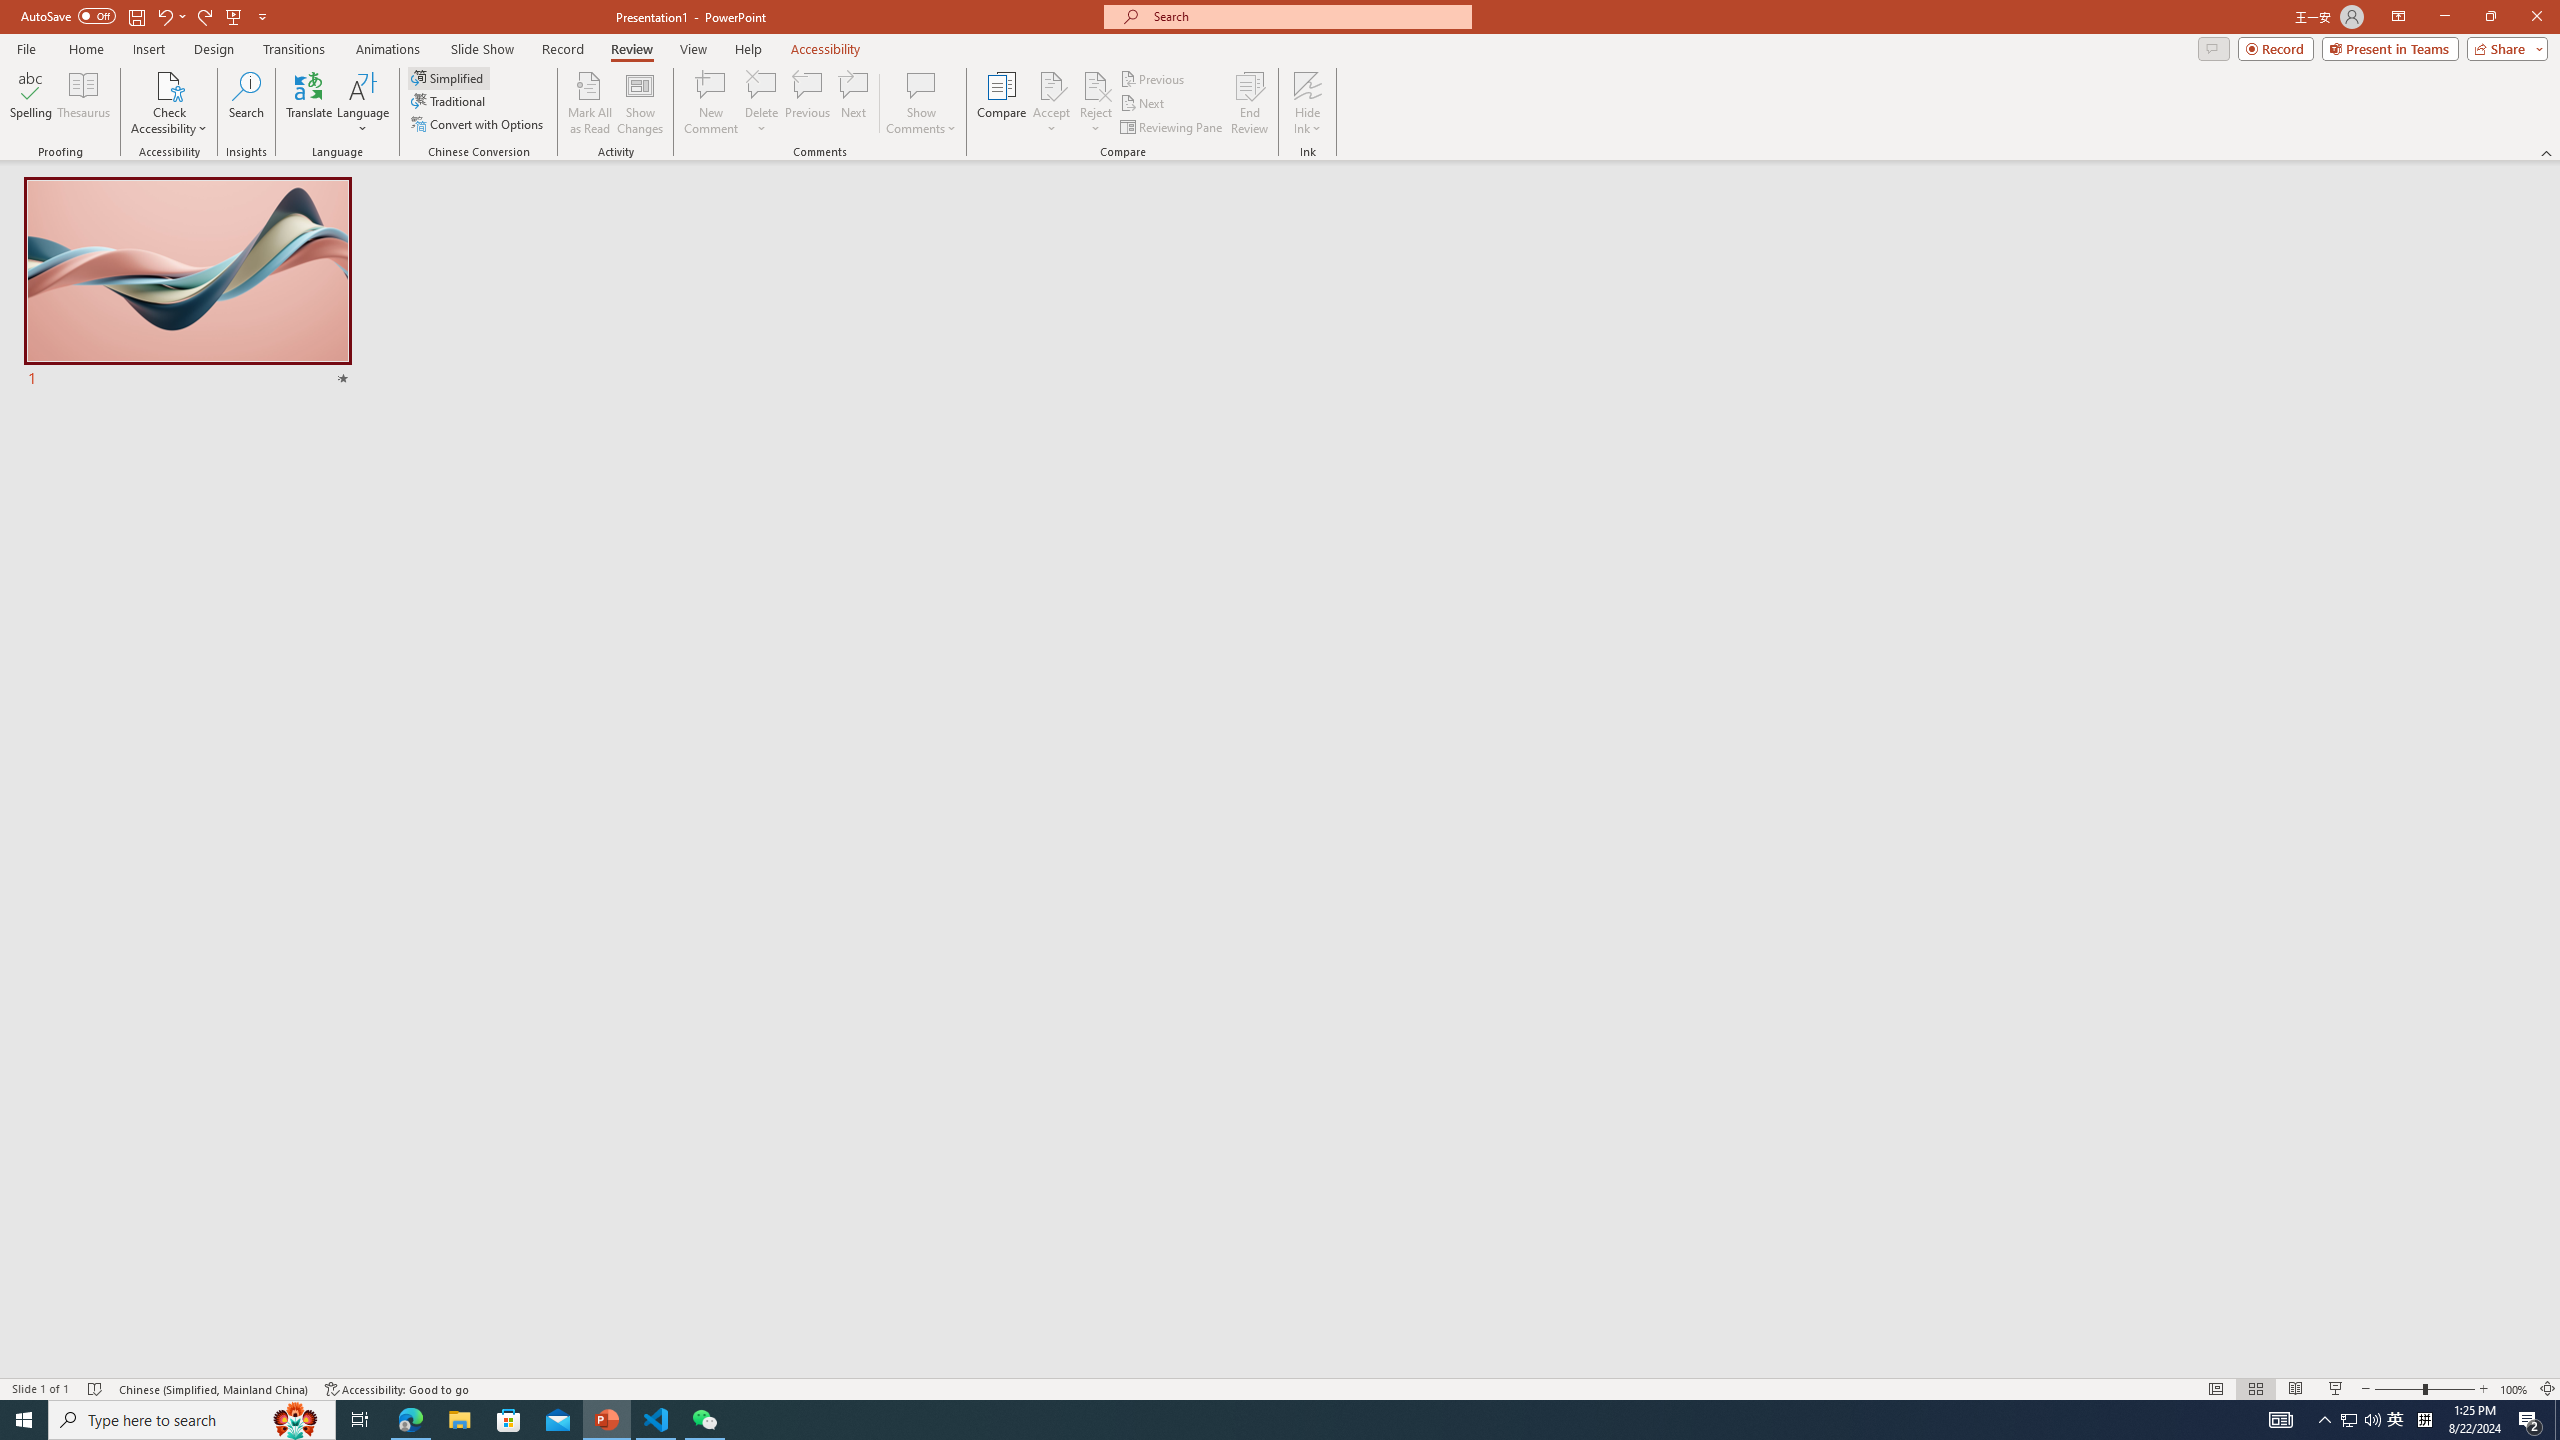 The height and width of the screenshot is (1440, 2560). I want to click on Check Accessibility, so click(168, 85).